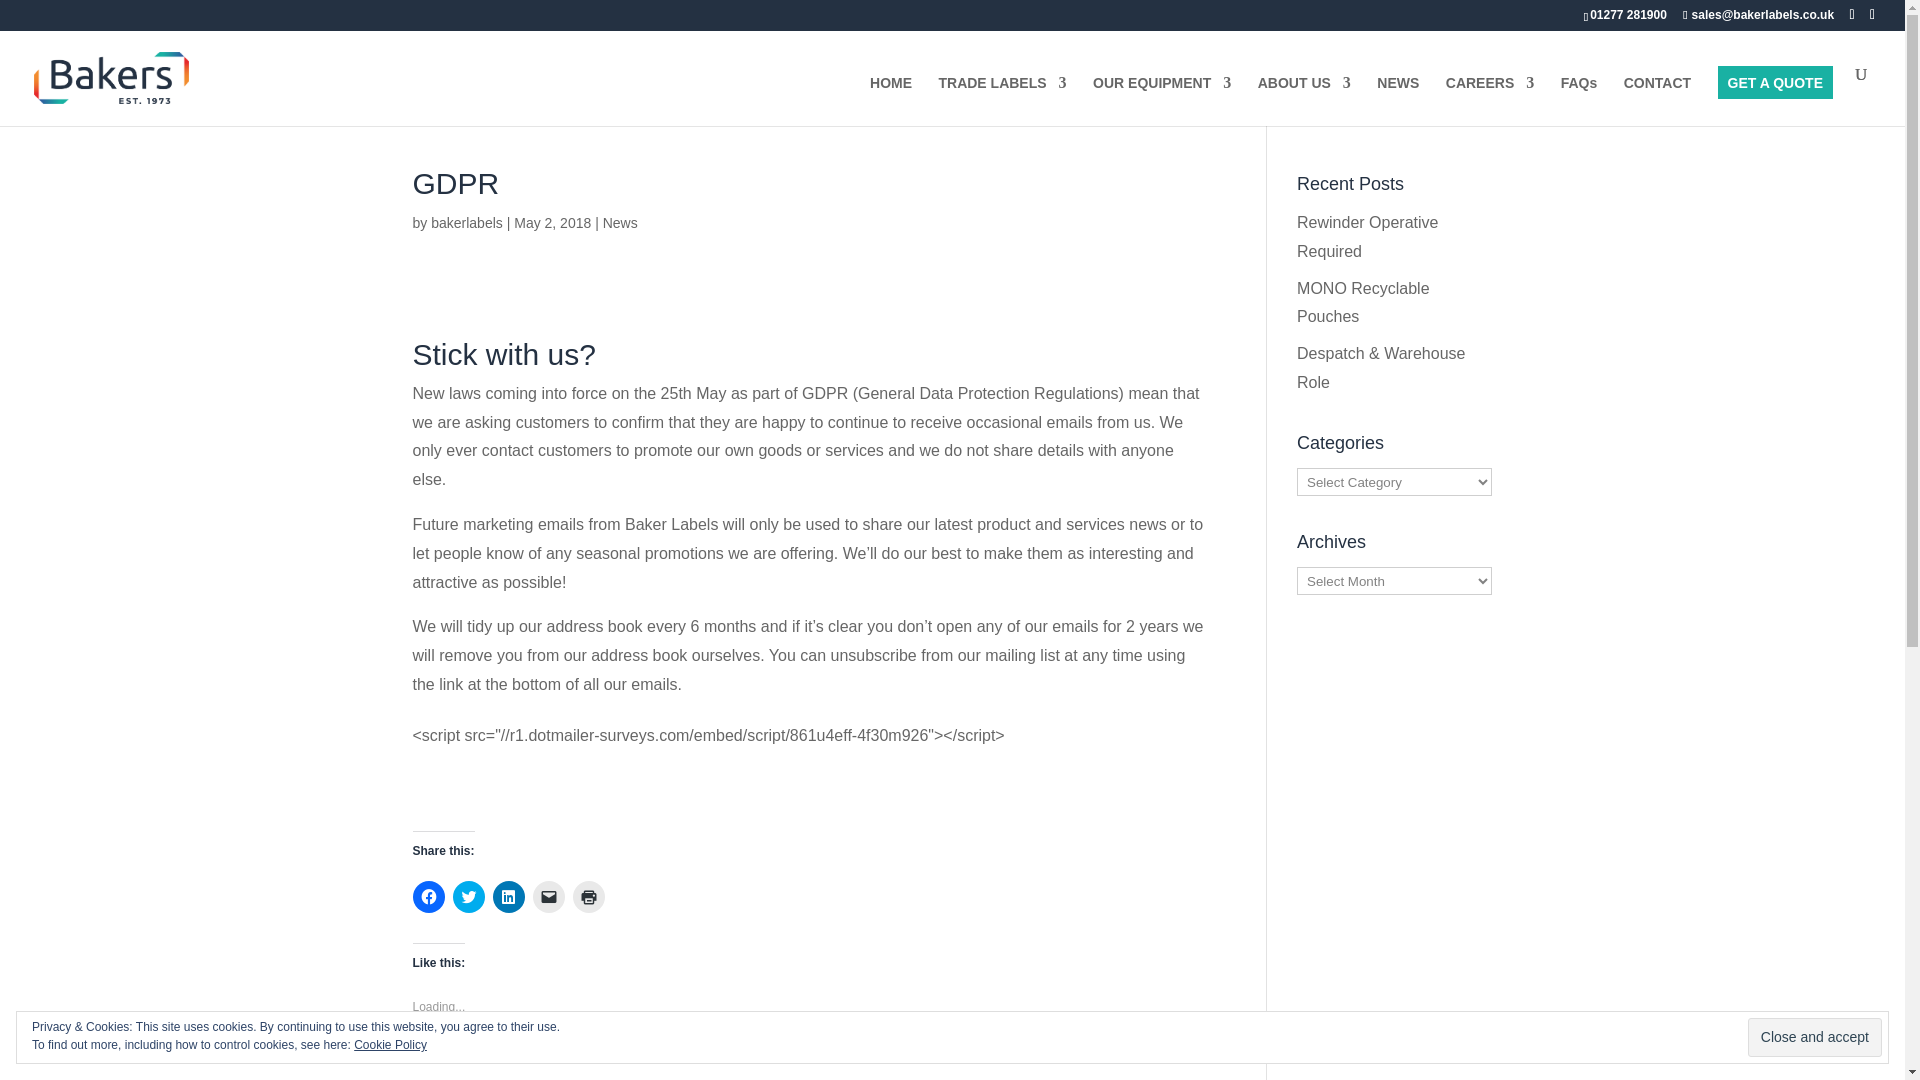  Describe the element at coordinates (428, 896) in the screenshot. I see `Click to share on Facebook` at that location.